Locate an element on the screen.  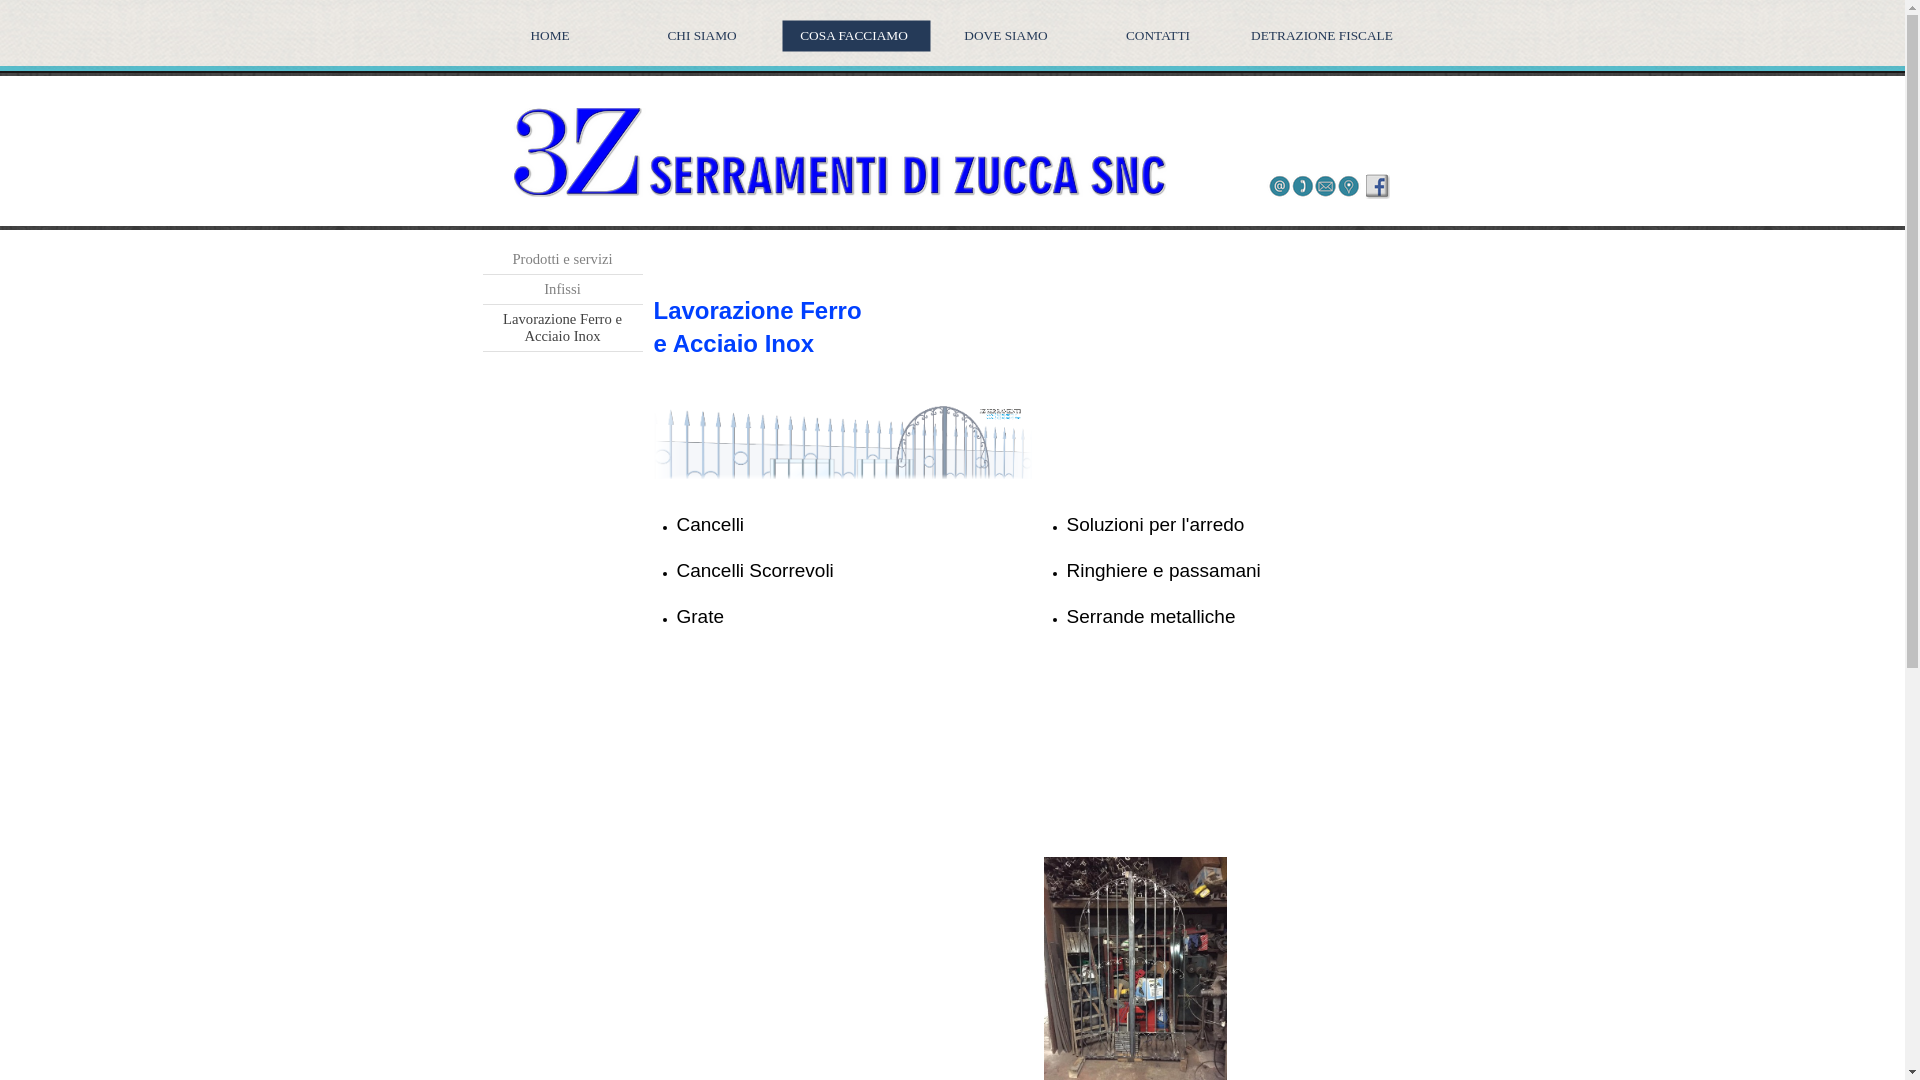
CONTATTI is located at coordinates (1161, 36).